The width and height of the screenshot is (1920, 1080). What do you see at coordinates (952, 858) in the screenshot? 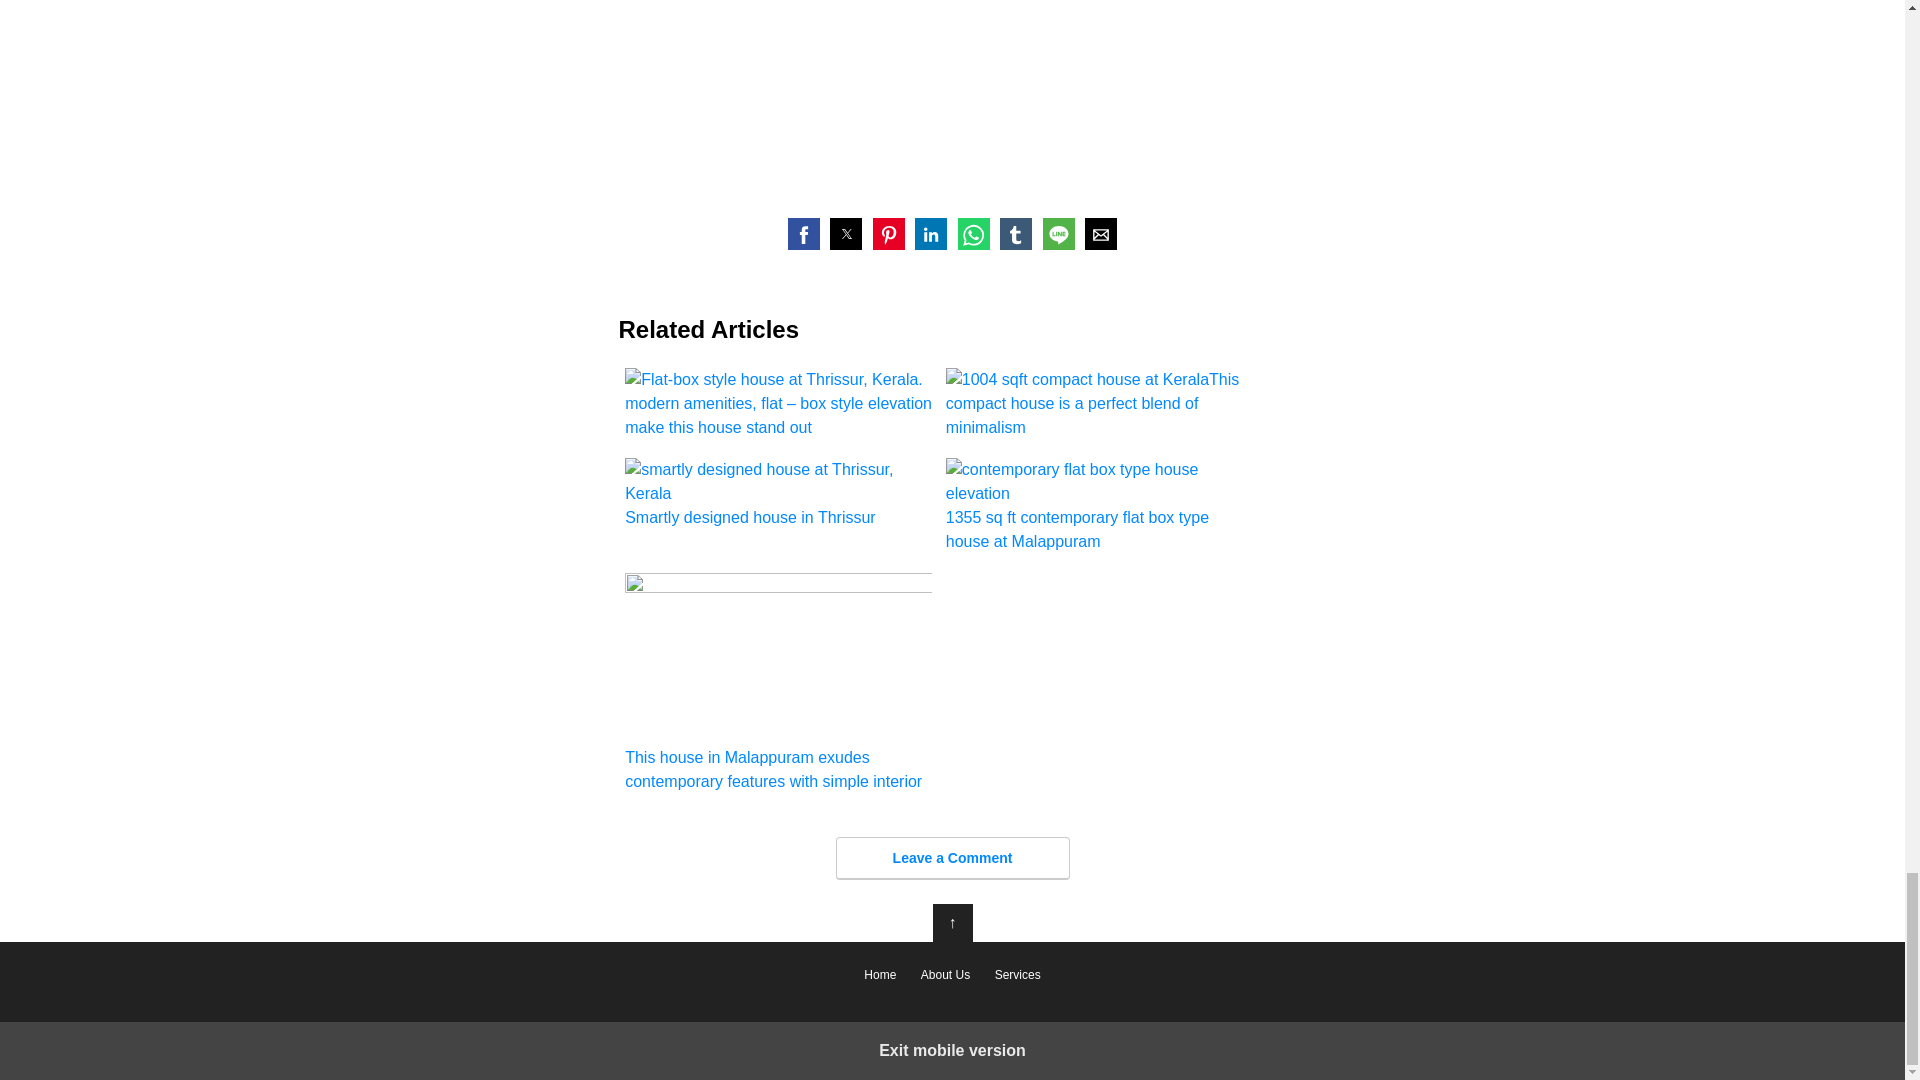
I see `Leave a Comment` at bounding box center [952, 858].